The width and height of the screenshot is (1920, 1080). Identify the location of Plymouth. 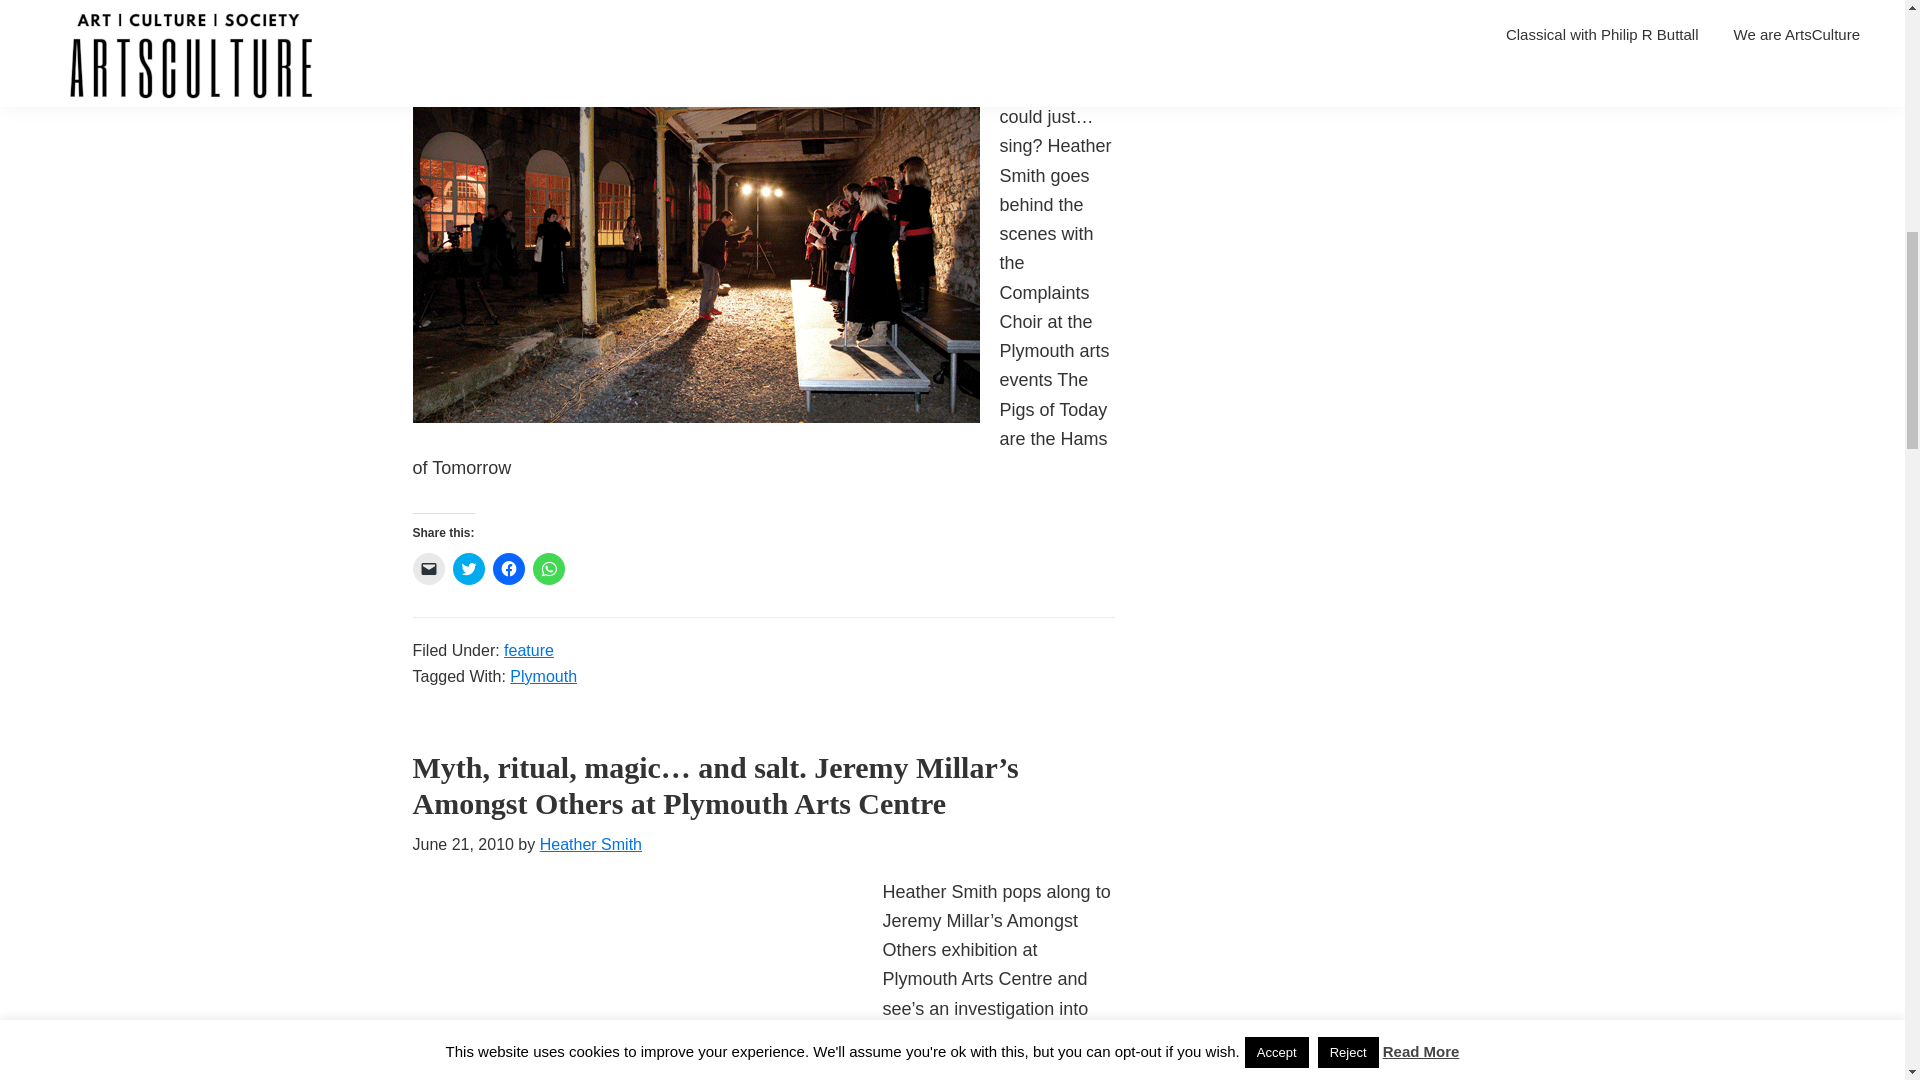
(544, 676).